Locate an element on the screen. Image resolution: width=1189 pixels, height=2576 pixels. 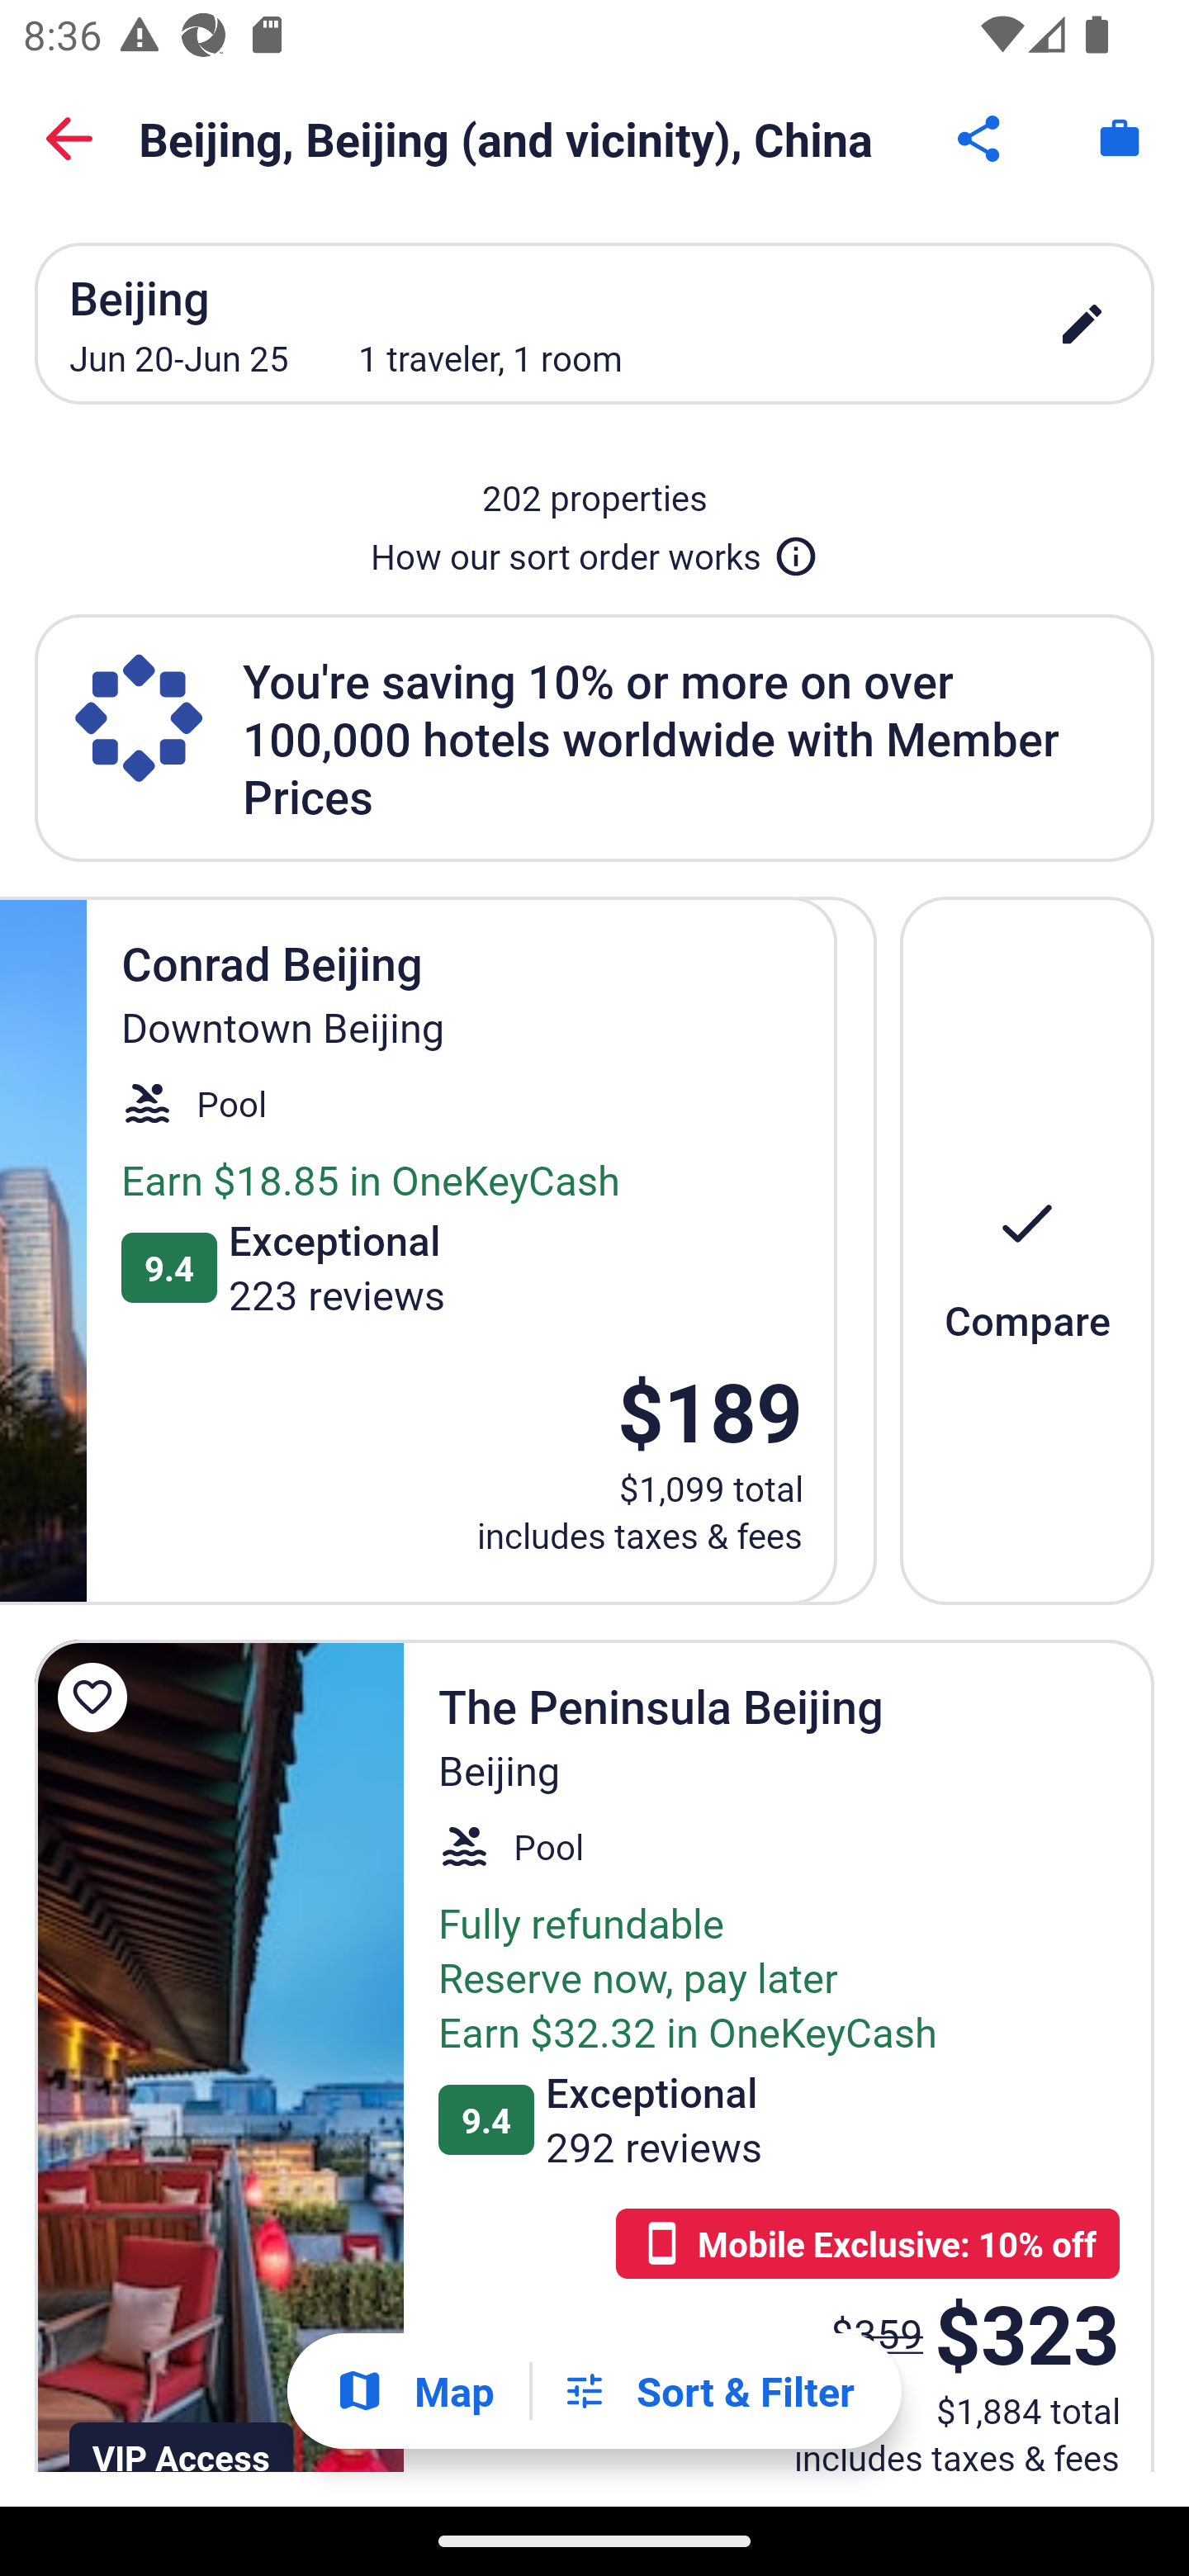
Filters Sort & Filter Filters Button is located at coordinates (708, 2391).